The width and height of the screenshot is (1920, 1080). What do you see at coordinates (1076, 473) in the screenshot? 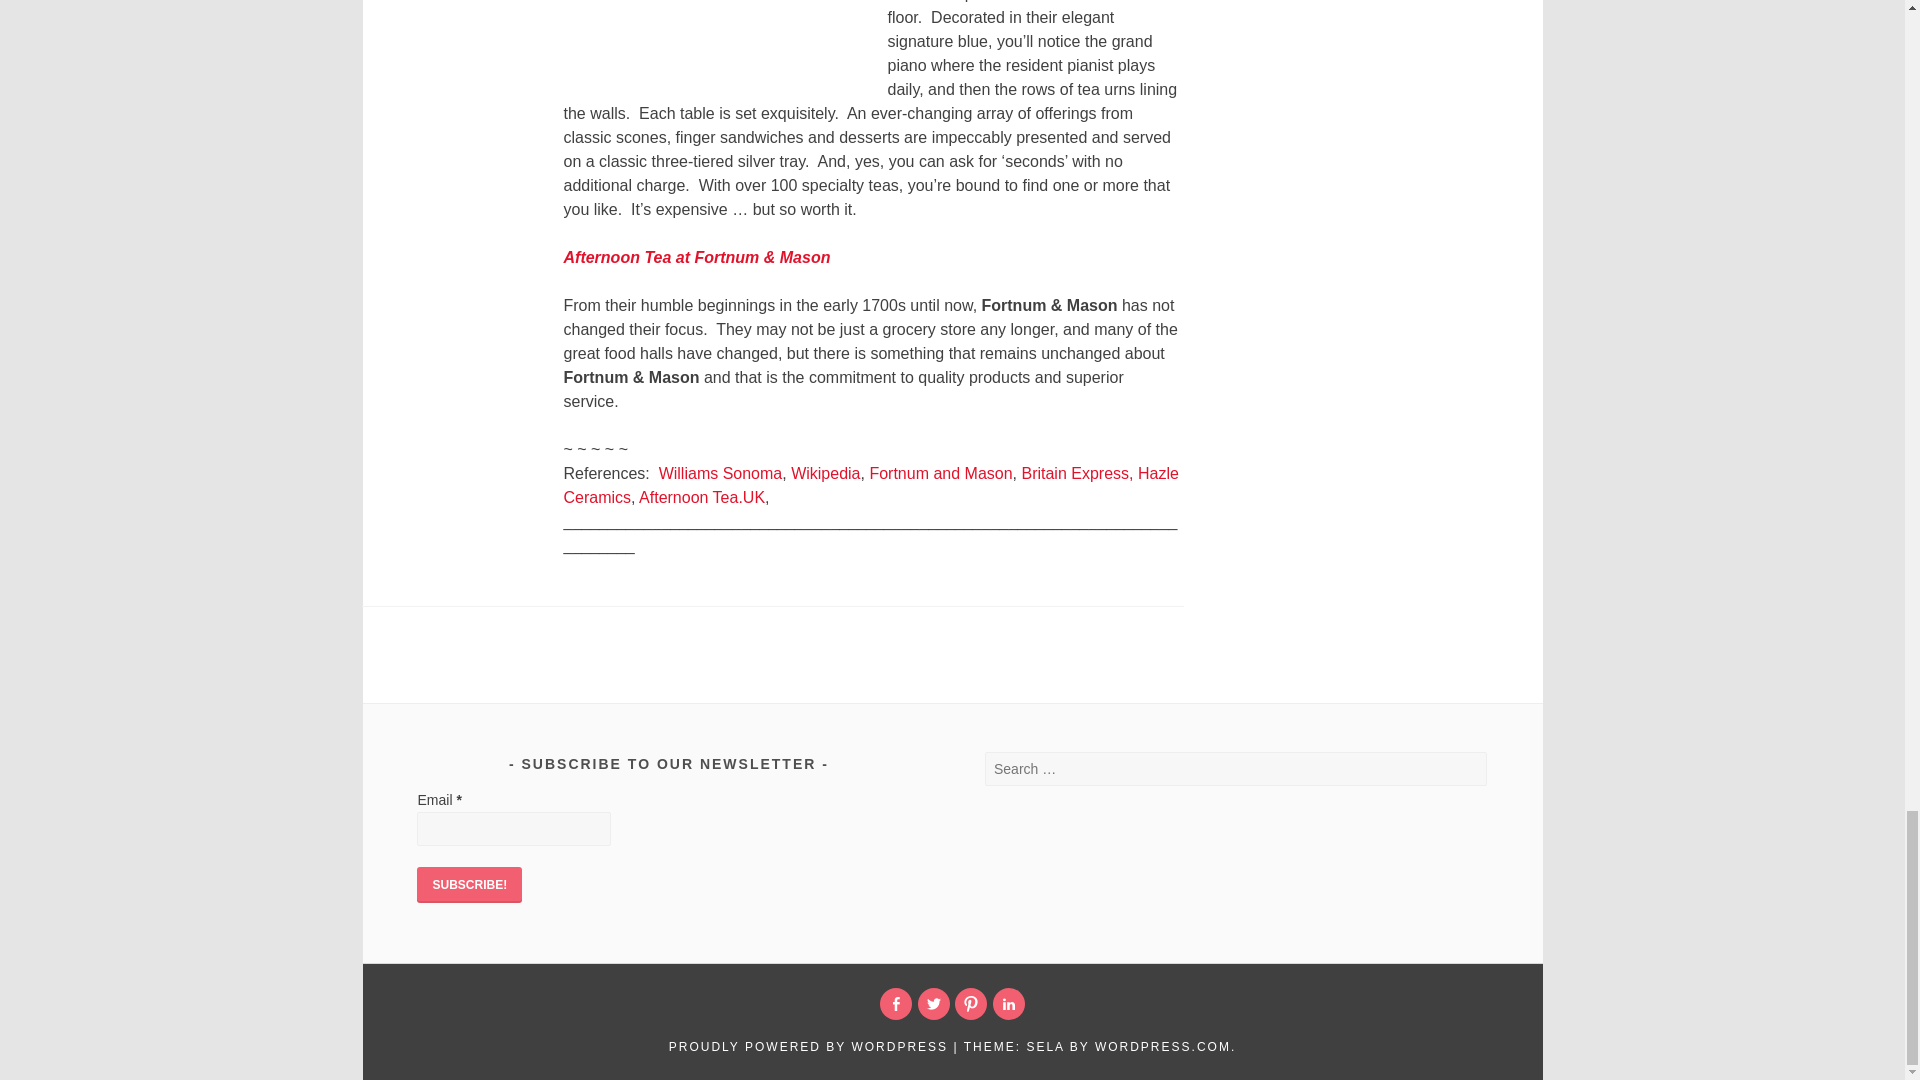
I see `Britain Express,` at bounding box center [1076, 473].